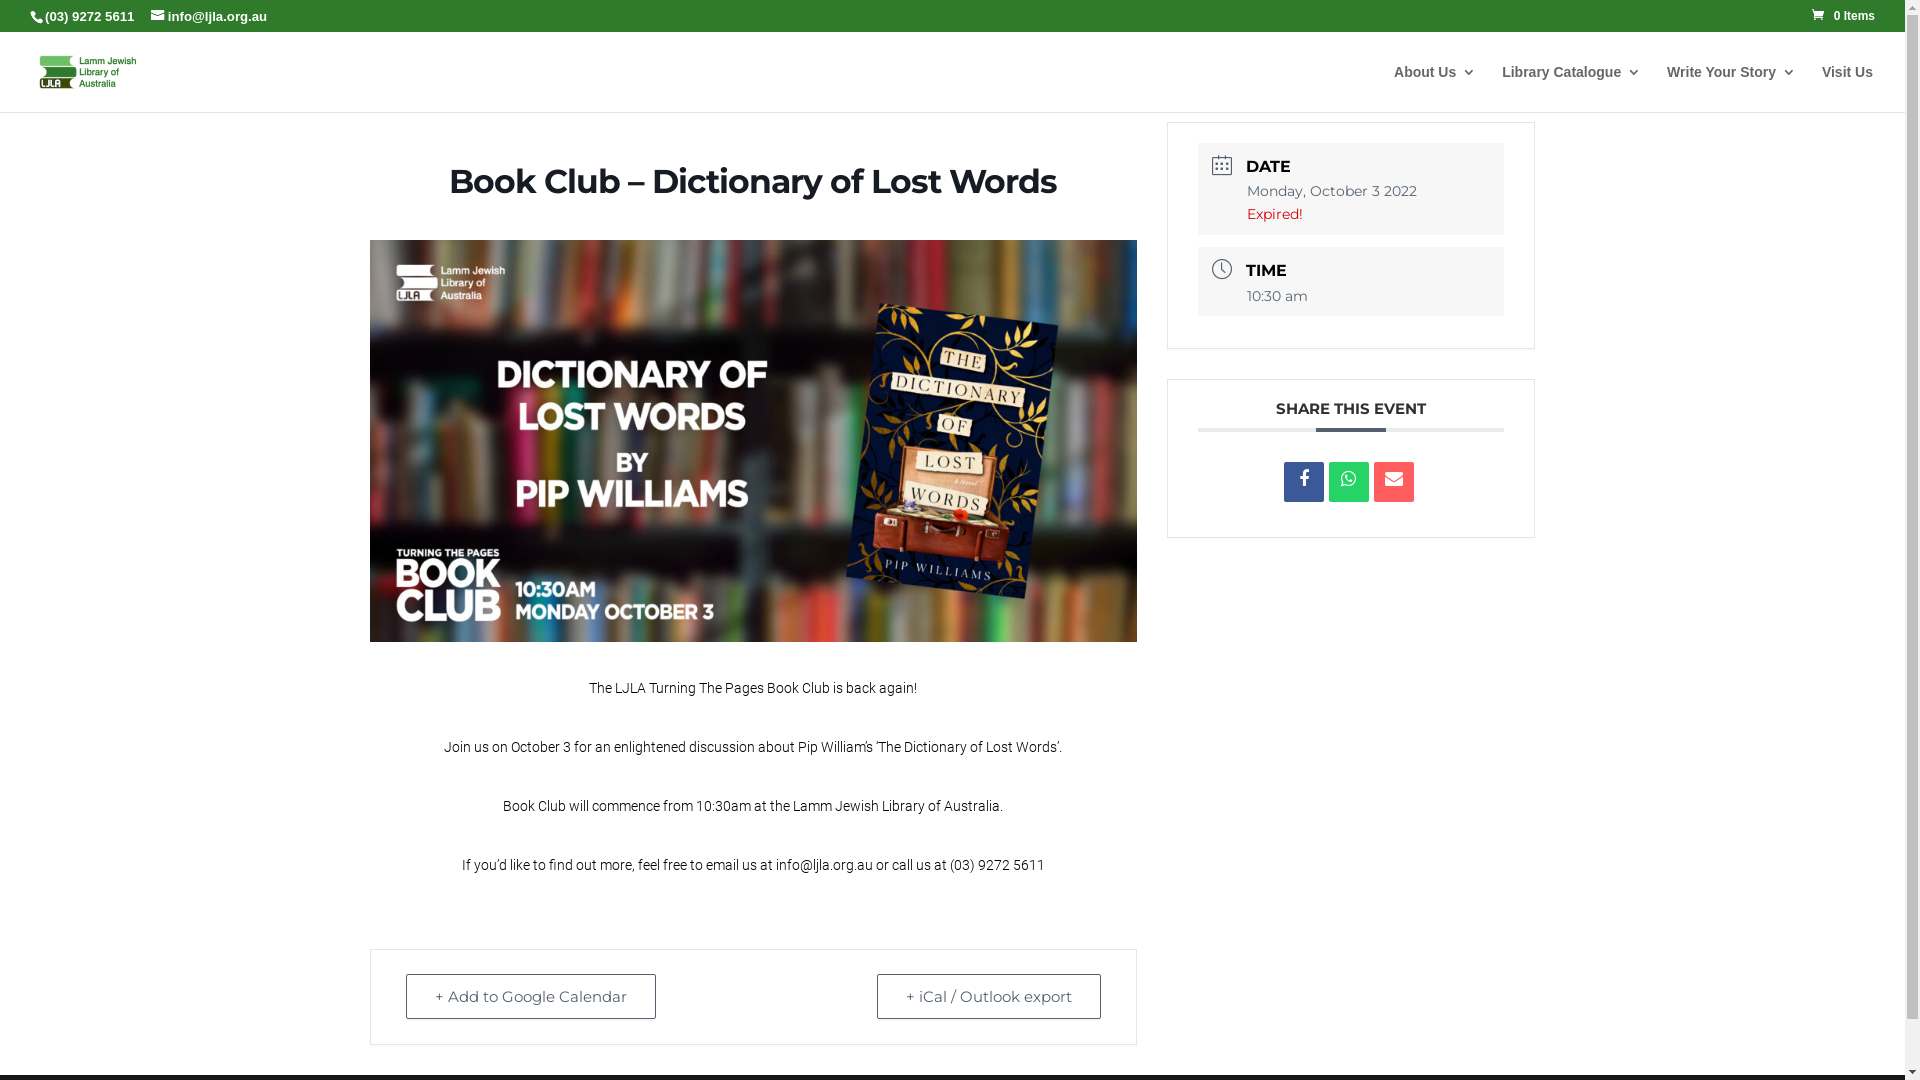  What do you see at coordinates (209, 17) in the screenshot?
I see `info@ljla.org.au` at bounding box center [209, 17].